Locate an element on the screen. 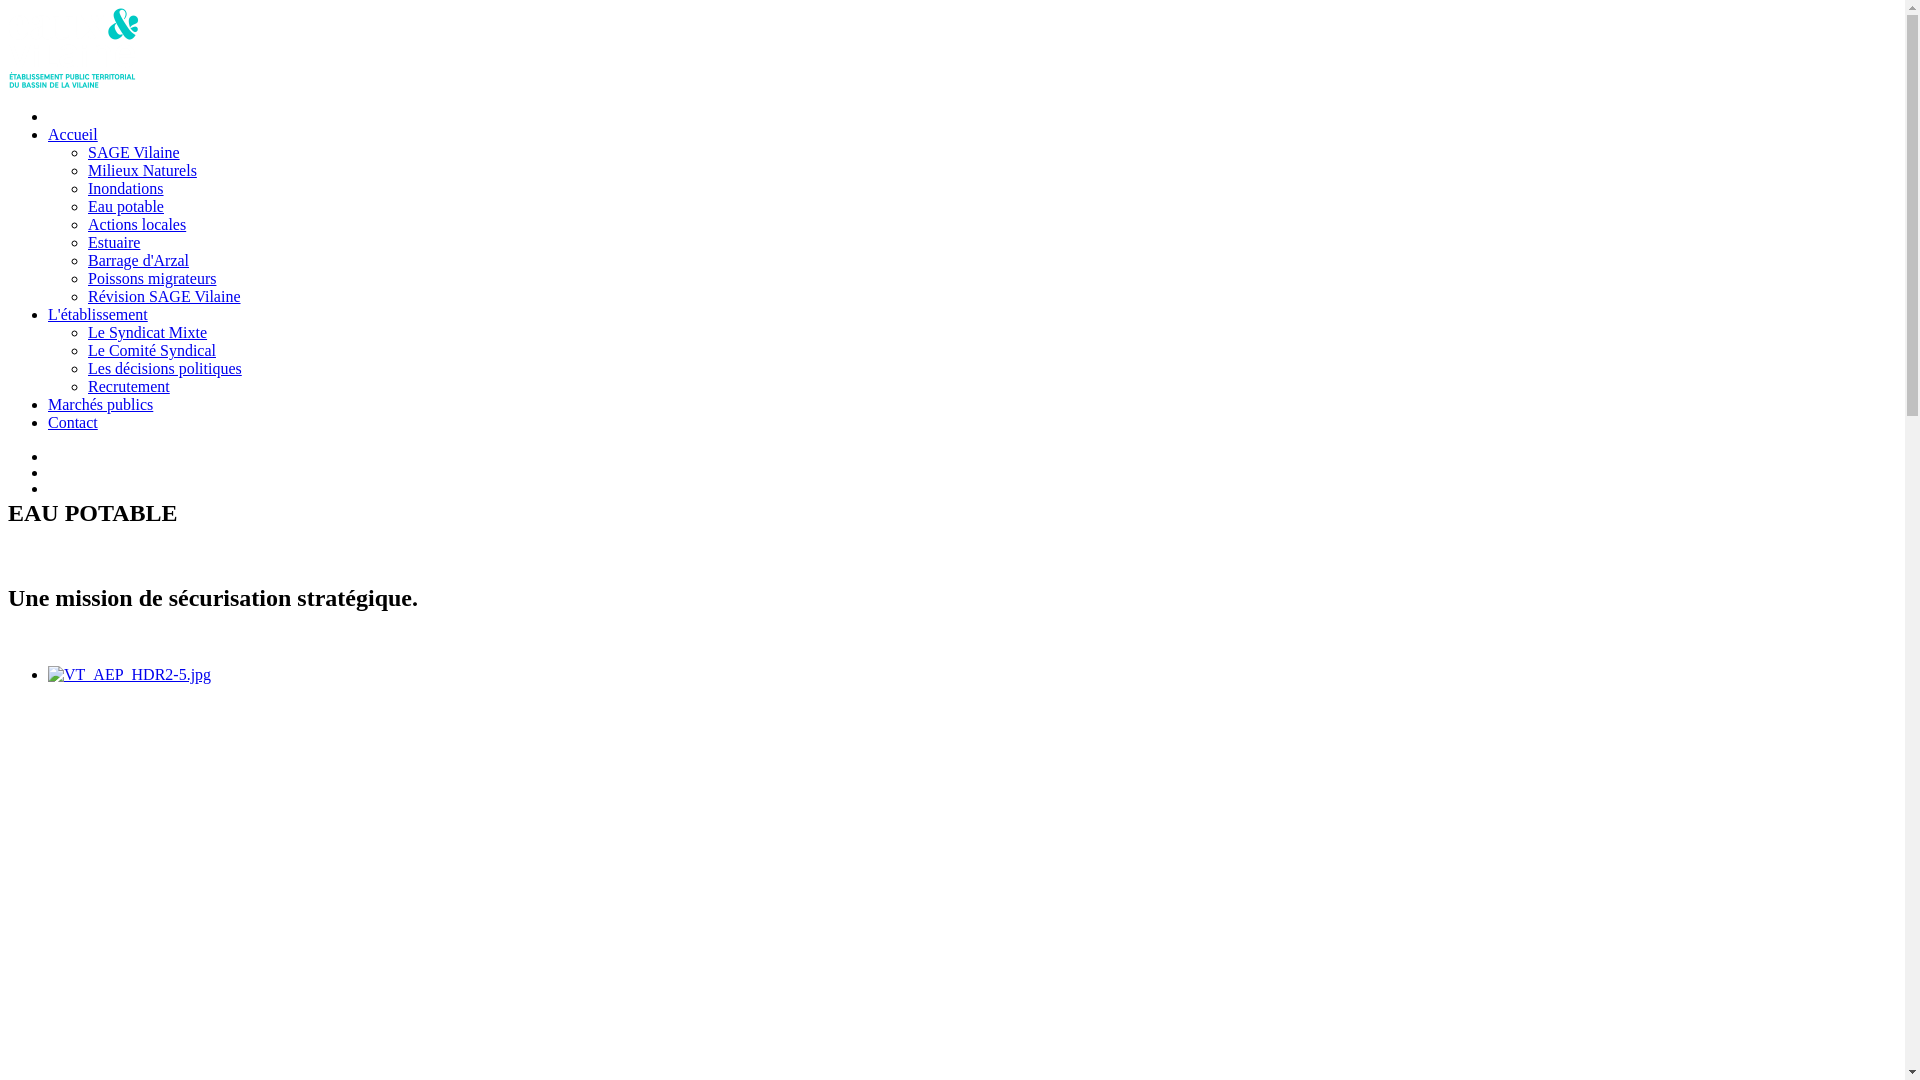  Accueil is located at coordinates (73, 134).